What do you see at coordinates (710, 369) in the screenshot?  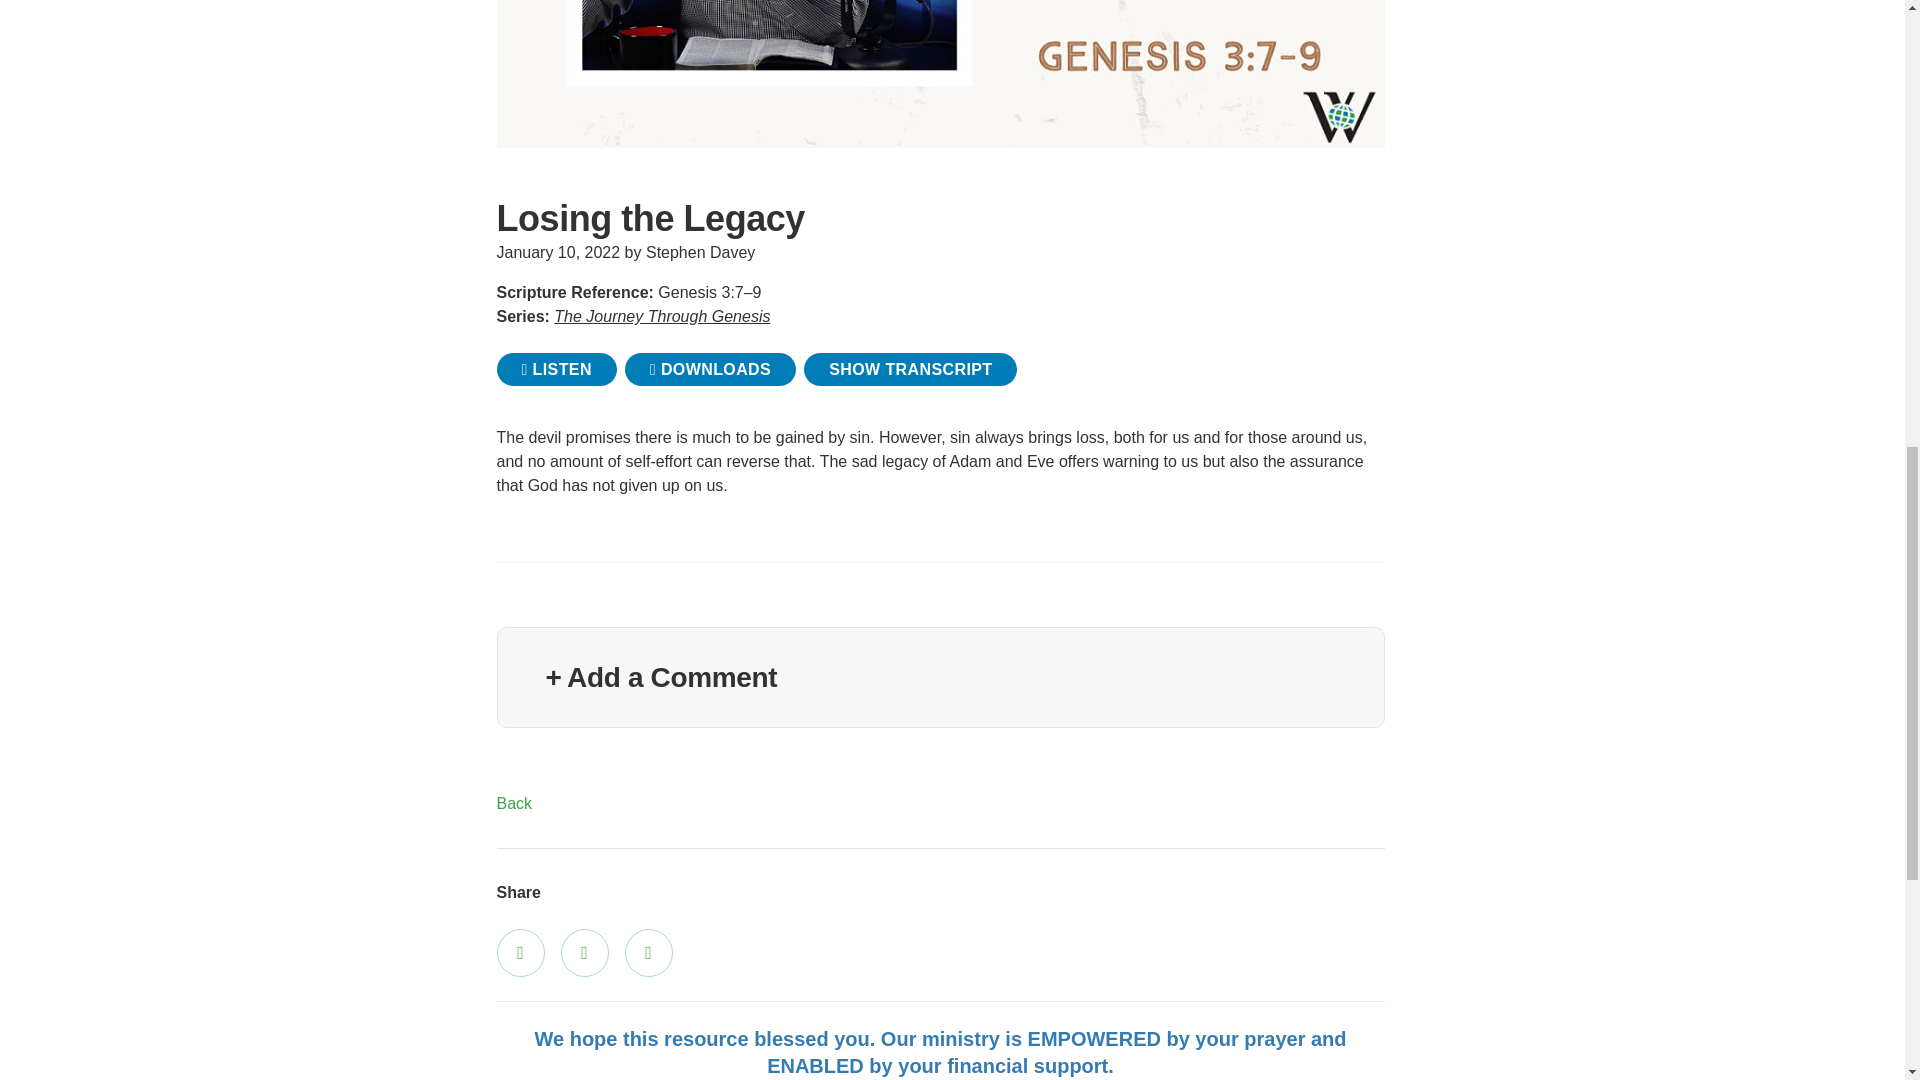 I see `DOWNLOADS` at bounding box center [710, 369].